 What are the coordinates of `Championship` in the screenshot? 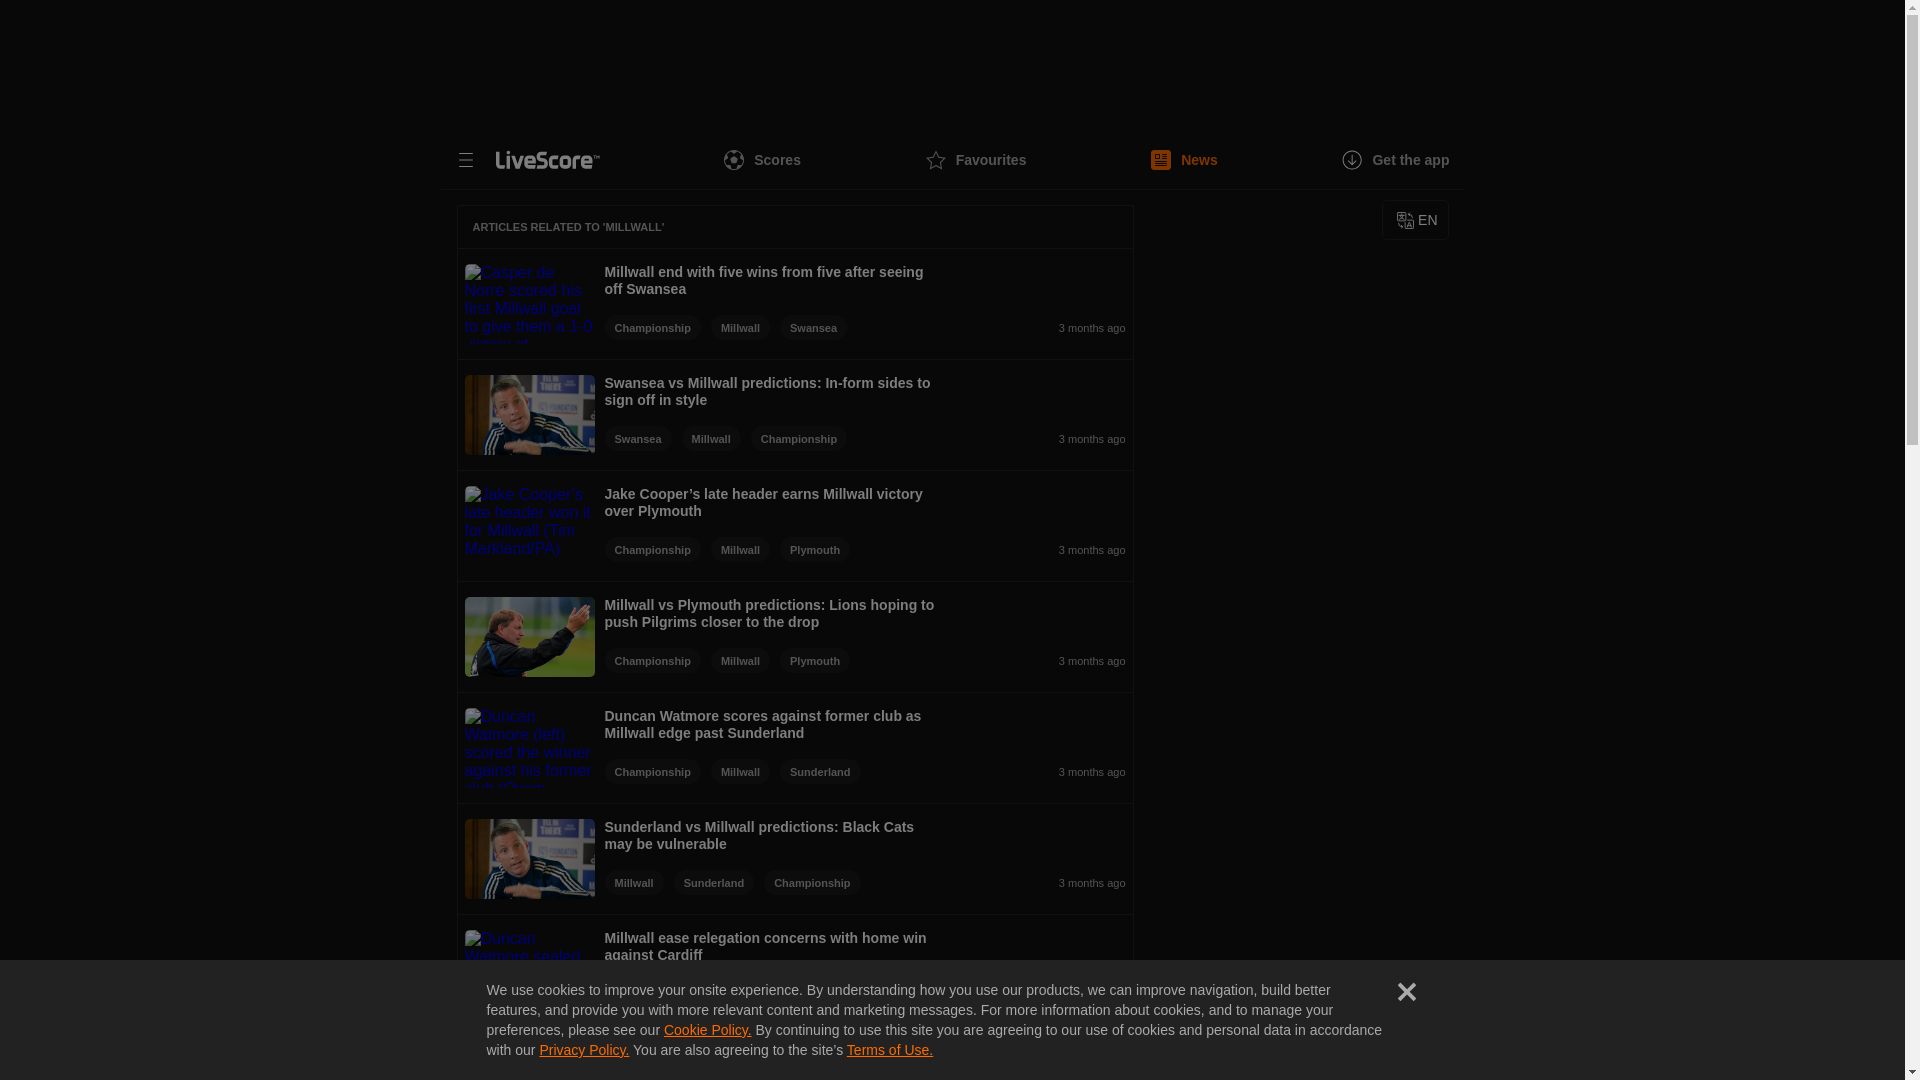 It's located at (652, 660).